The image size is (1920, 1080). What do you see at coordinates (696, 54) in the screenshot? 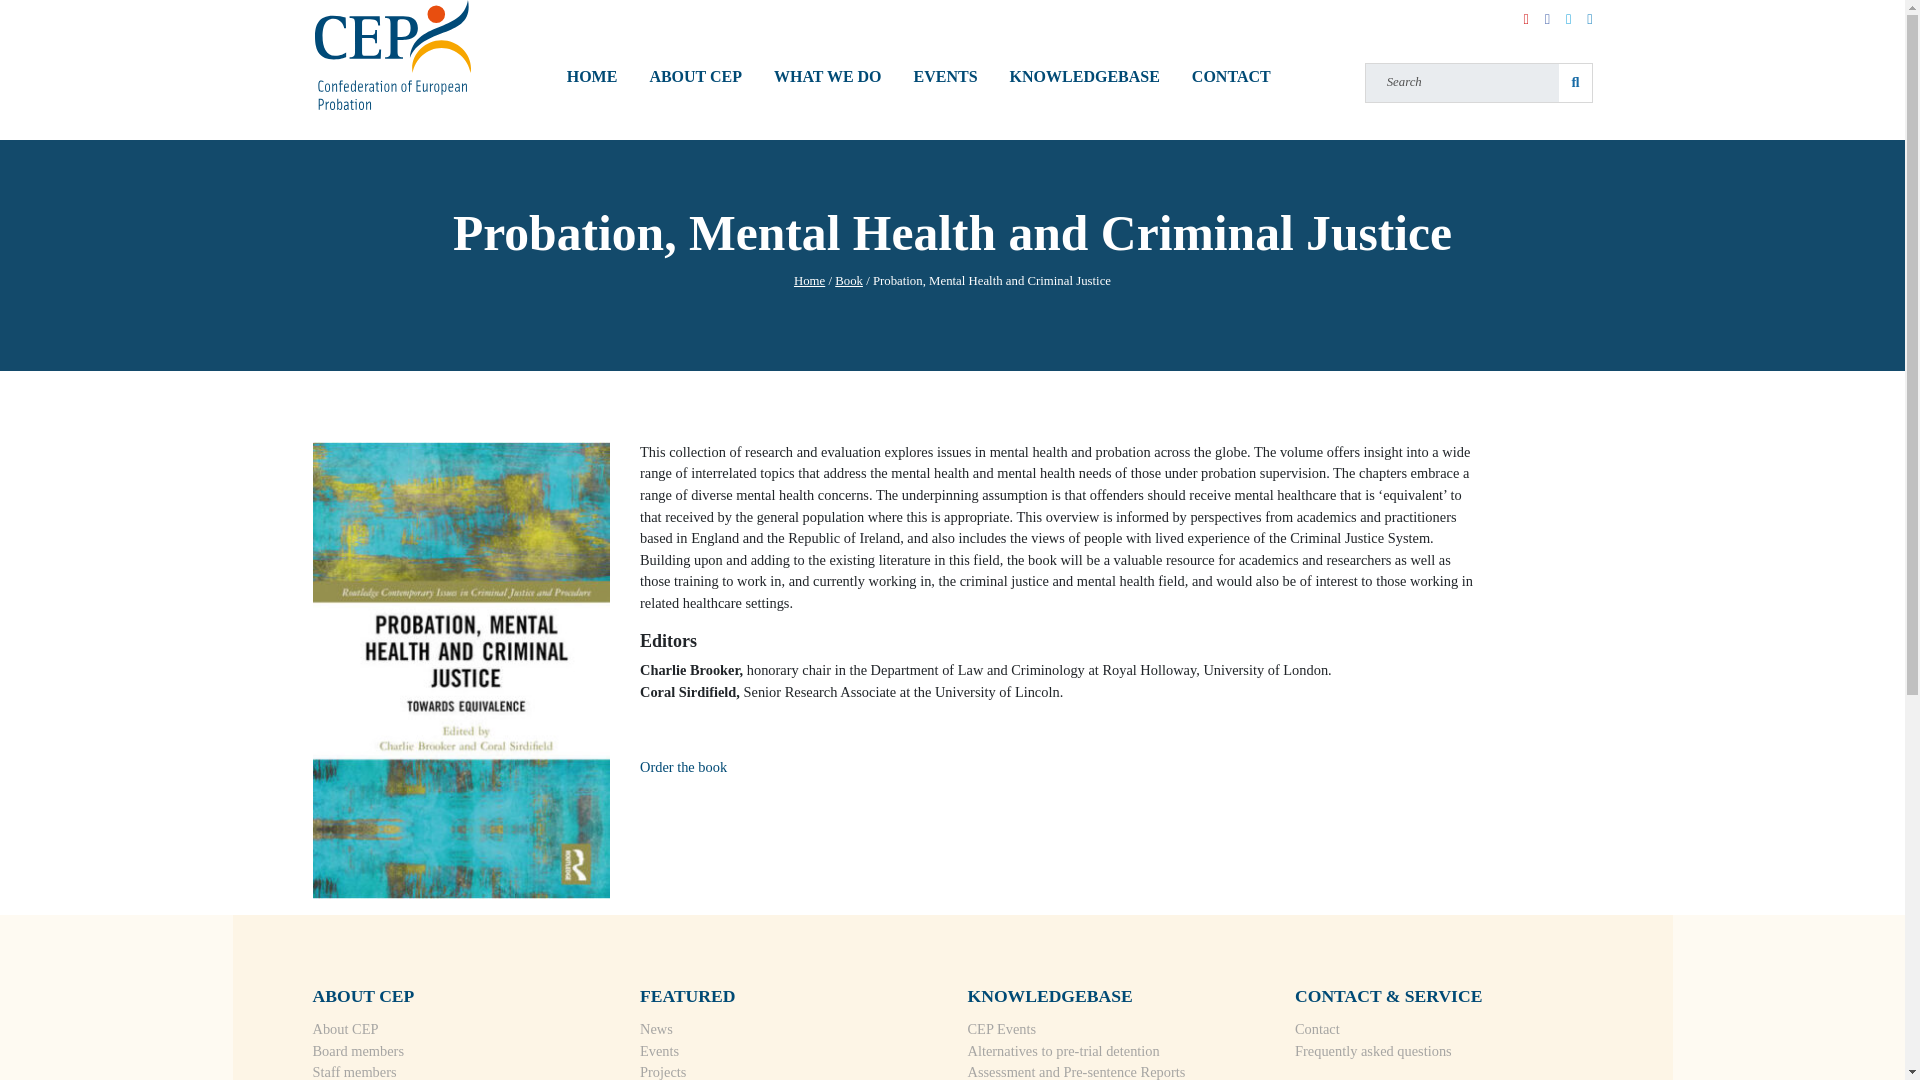
I see `ABOUT CEP` at bounding box center [696, 54].